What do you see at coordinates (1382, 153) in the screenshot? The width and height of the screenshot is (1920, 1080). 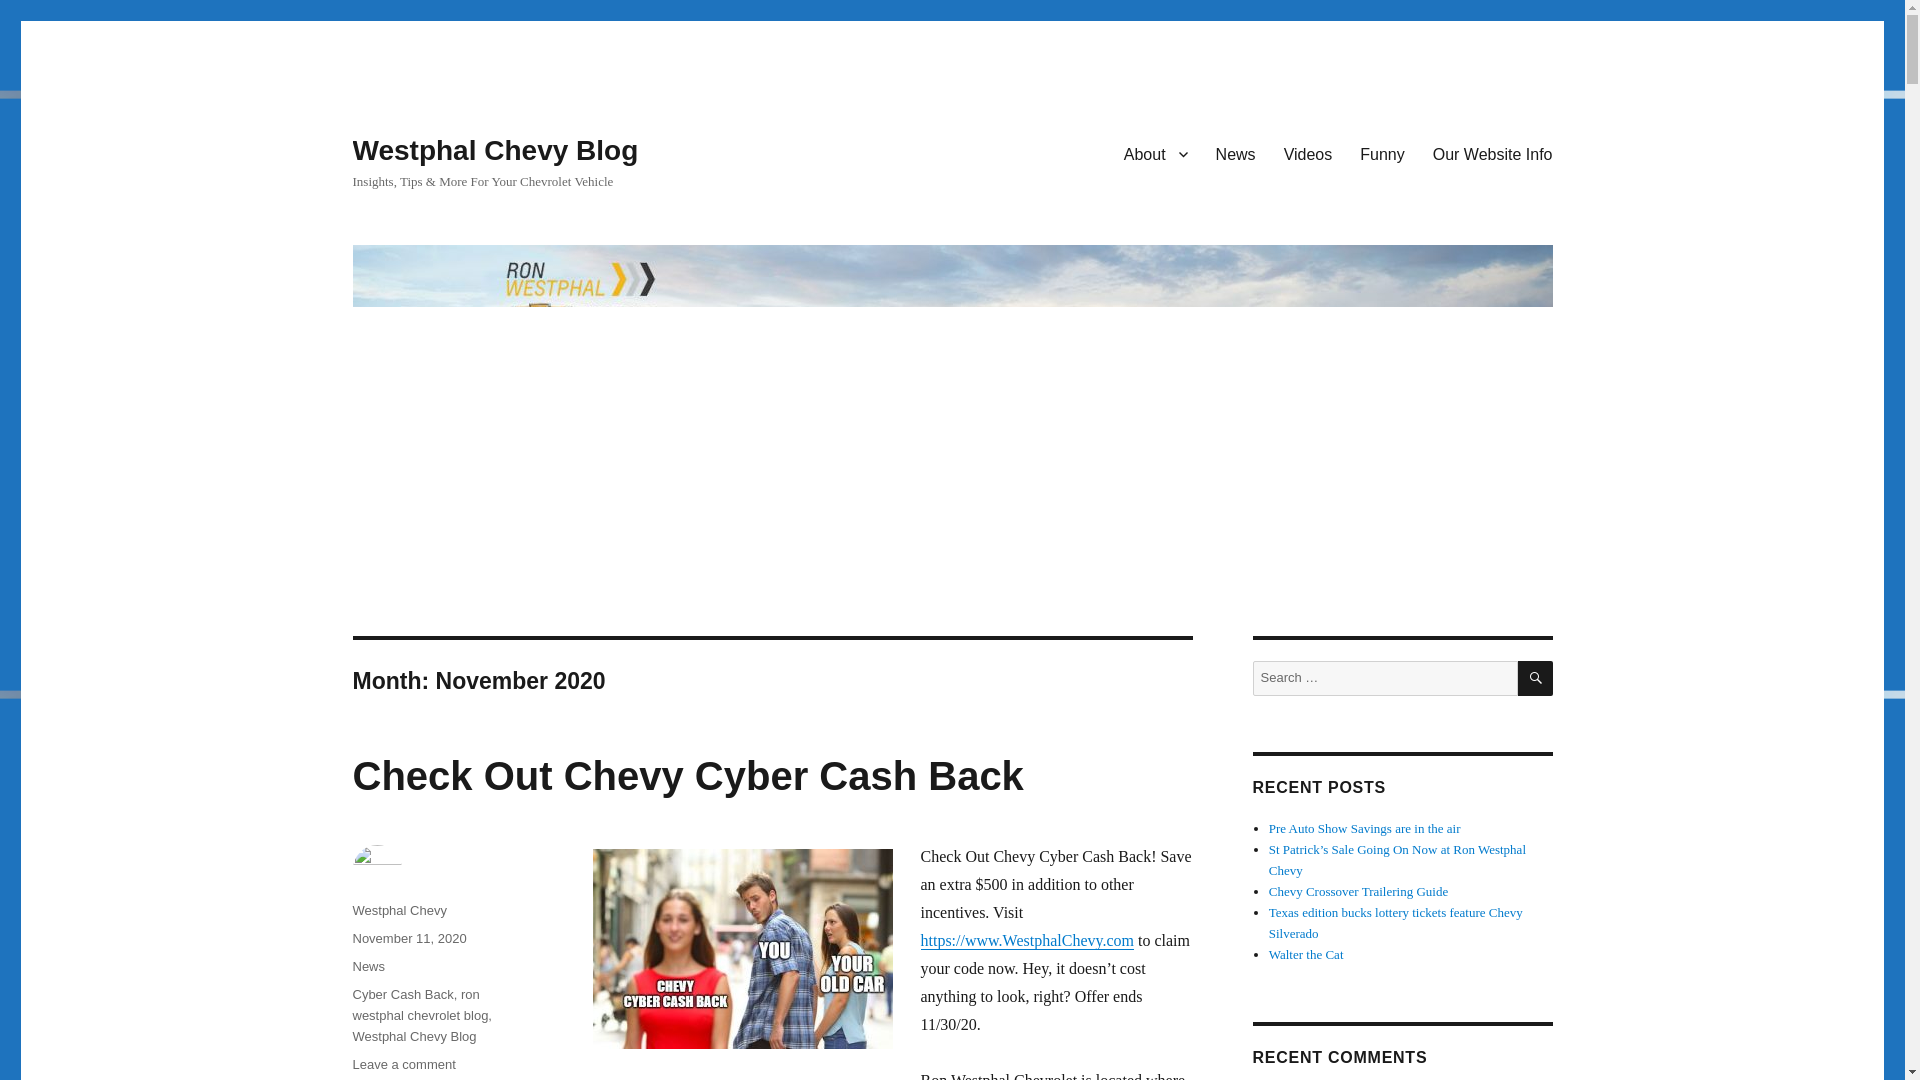 I see `Videos` at bounding box center [1382, 153].